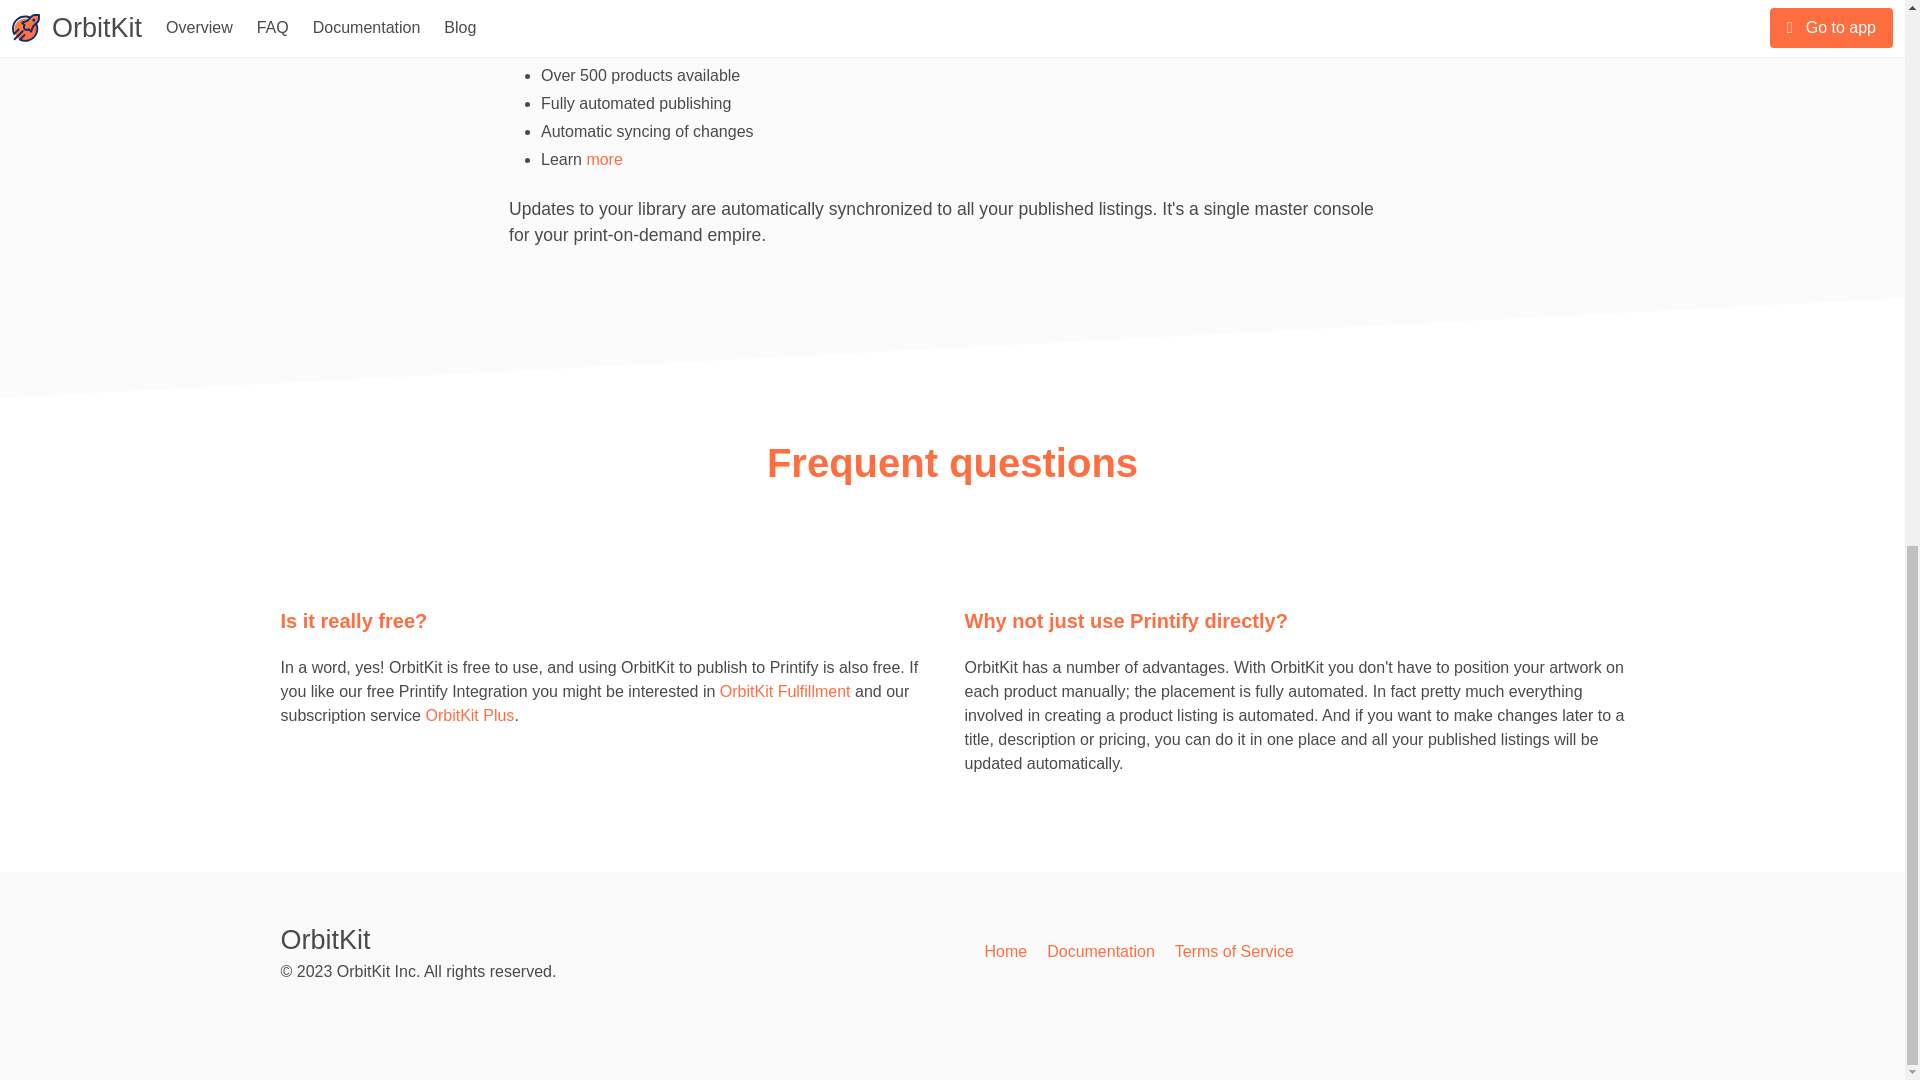 The image size is (1920, 1080). What do you see at coordinates (1005, 952) in the screenshot?
I see `Home` at bounding box center [1005, 952].